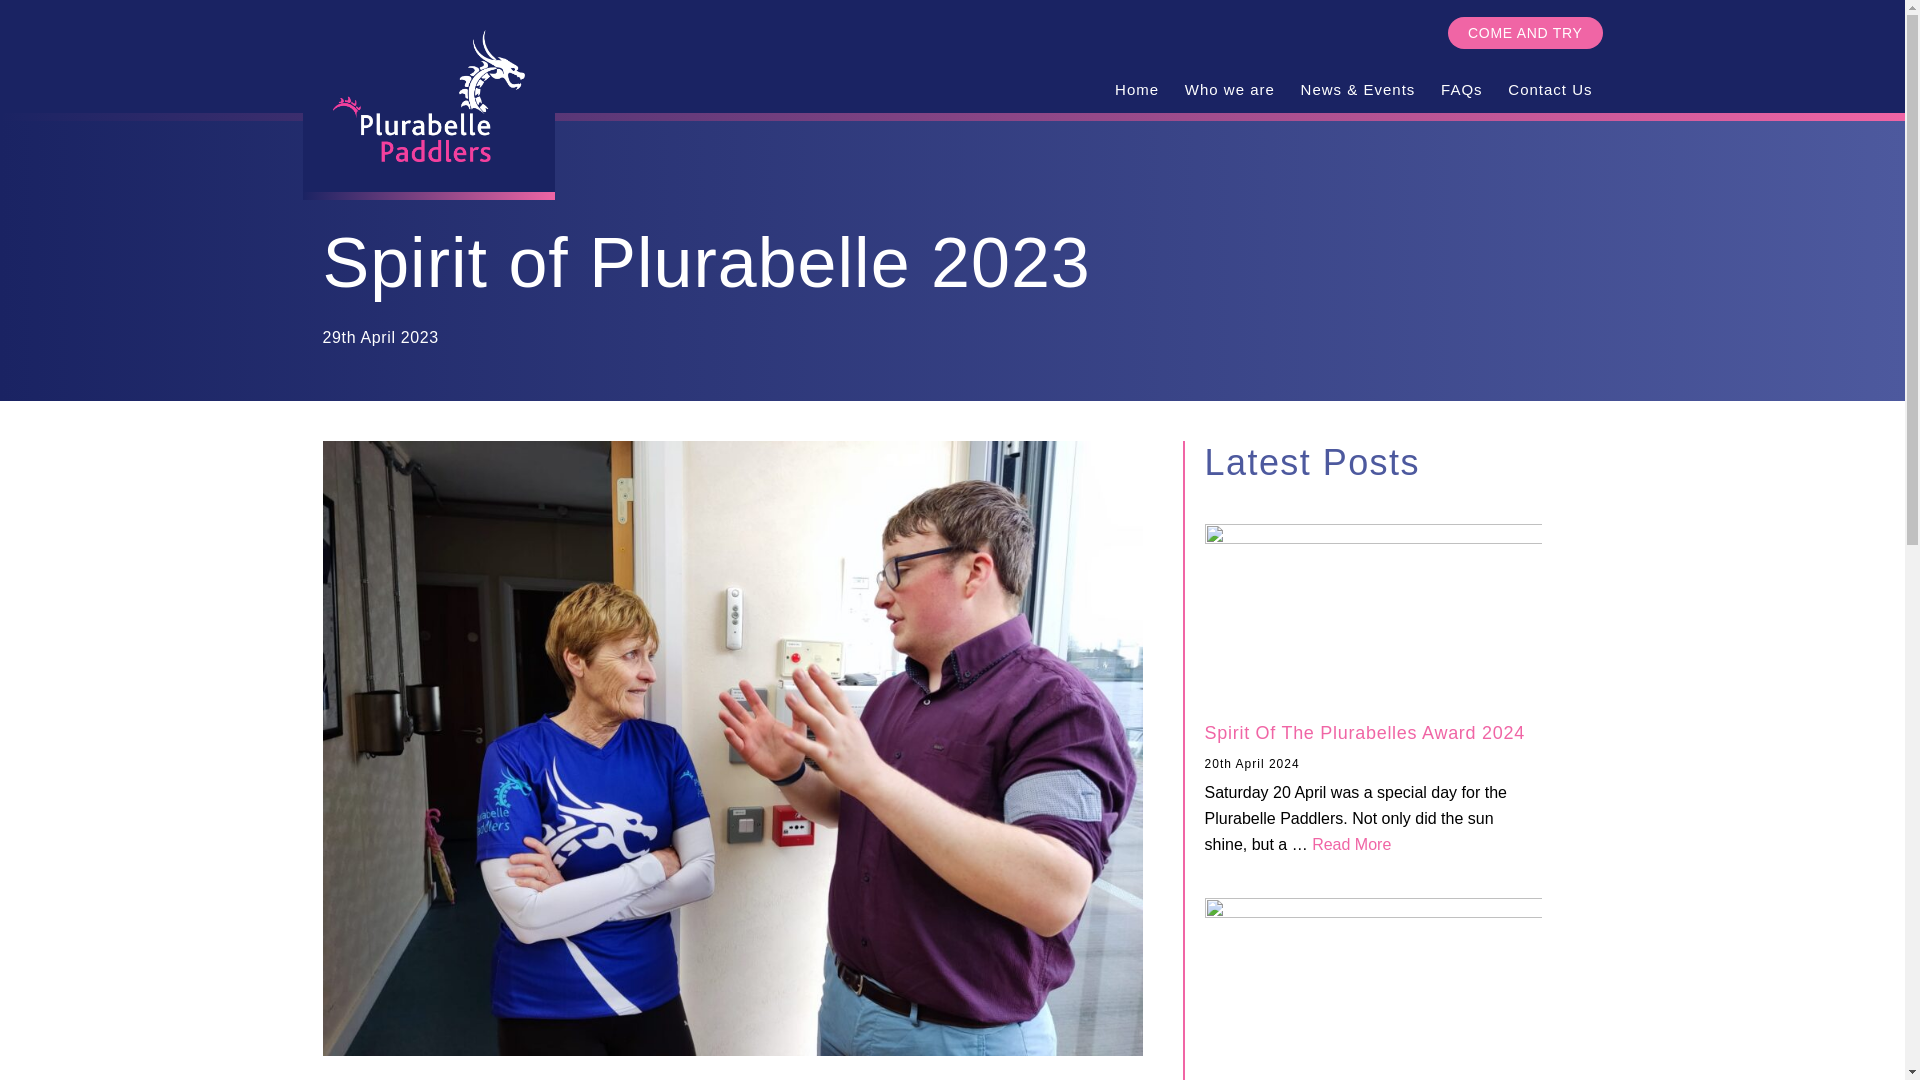 The height and width of the screenshot is (1080, 1920). What do you see at coordinates (1462, 88) in the screenshot?
I see `Skip to primary navigation` at bounding box center [1462, 88].